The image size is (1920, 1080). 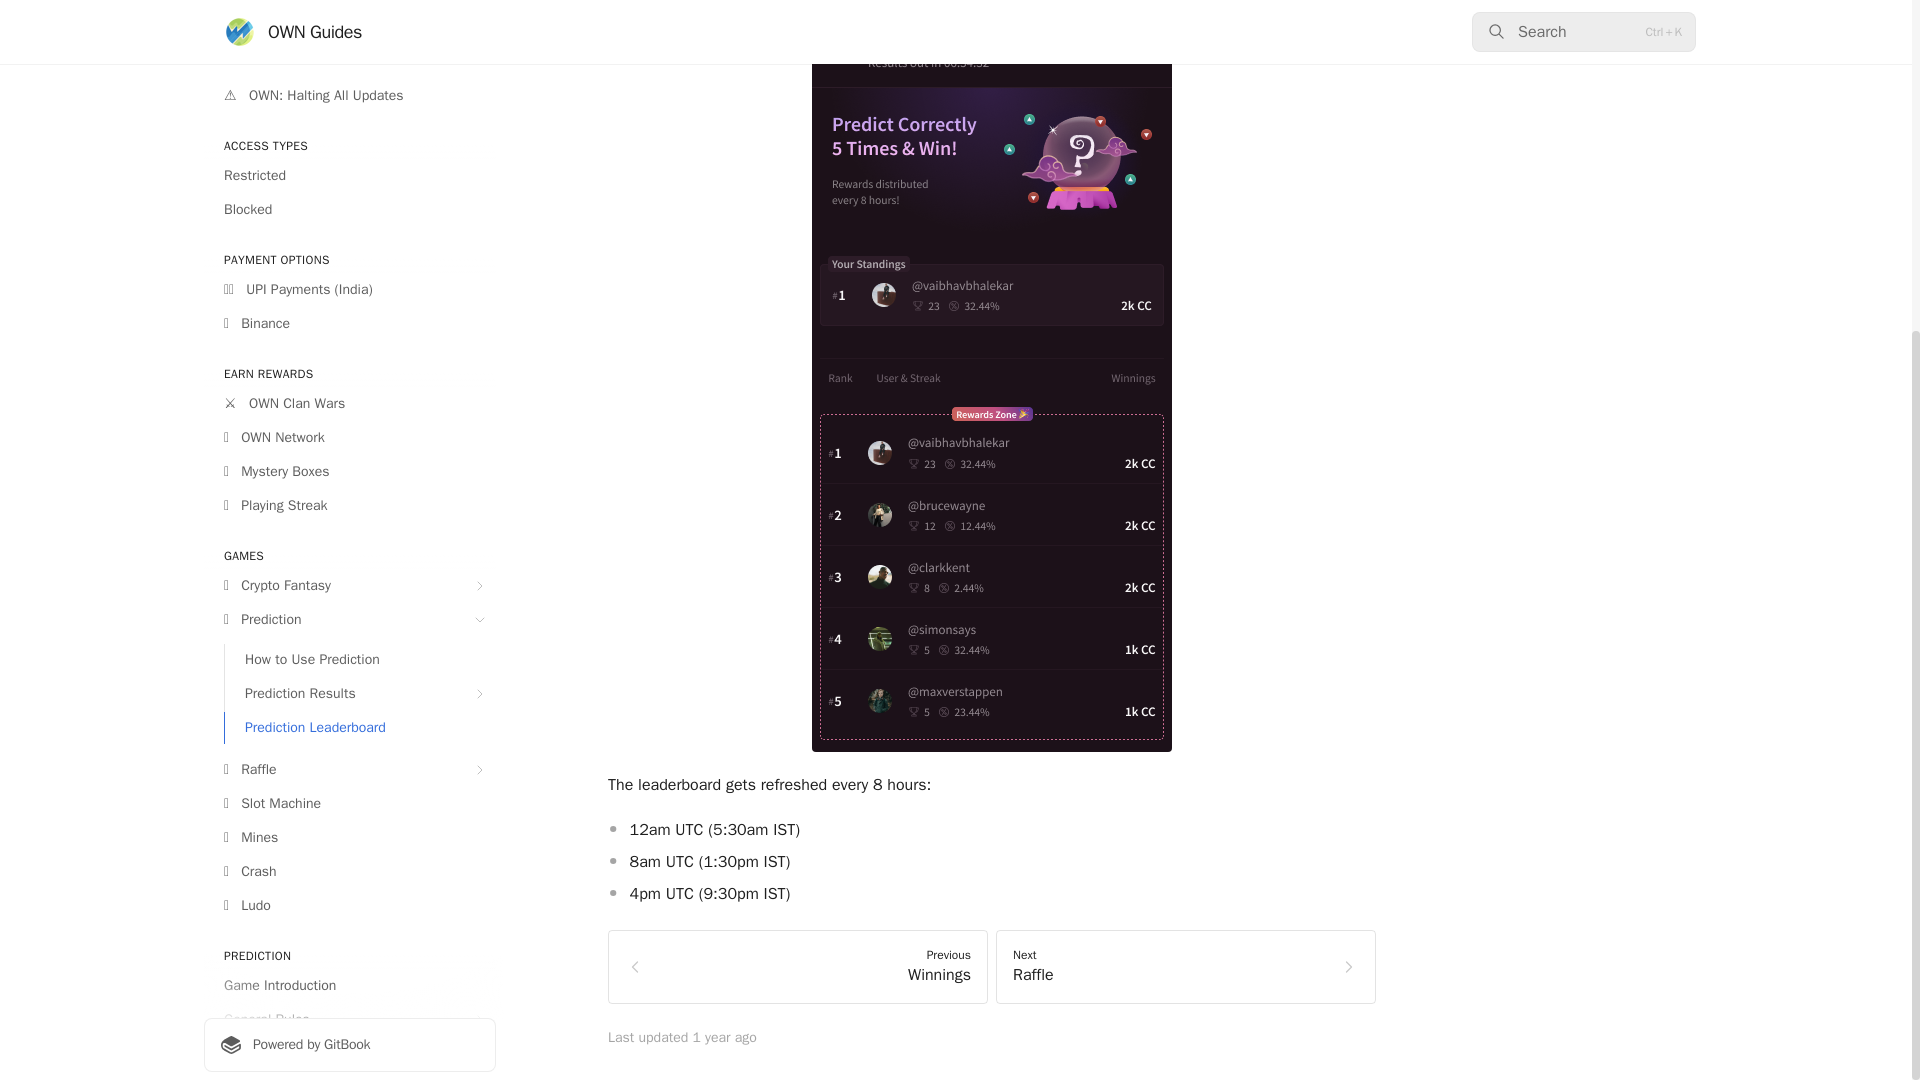 I want to click on Game Introduction, so click(x=349, y=508).